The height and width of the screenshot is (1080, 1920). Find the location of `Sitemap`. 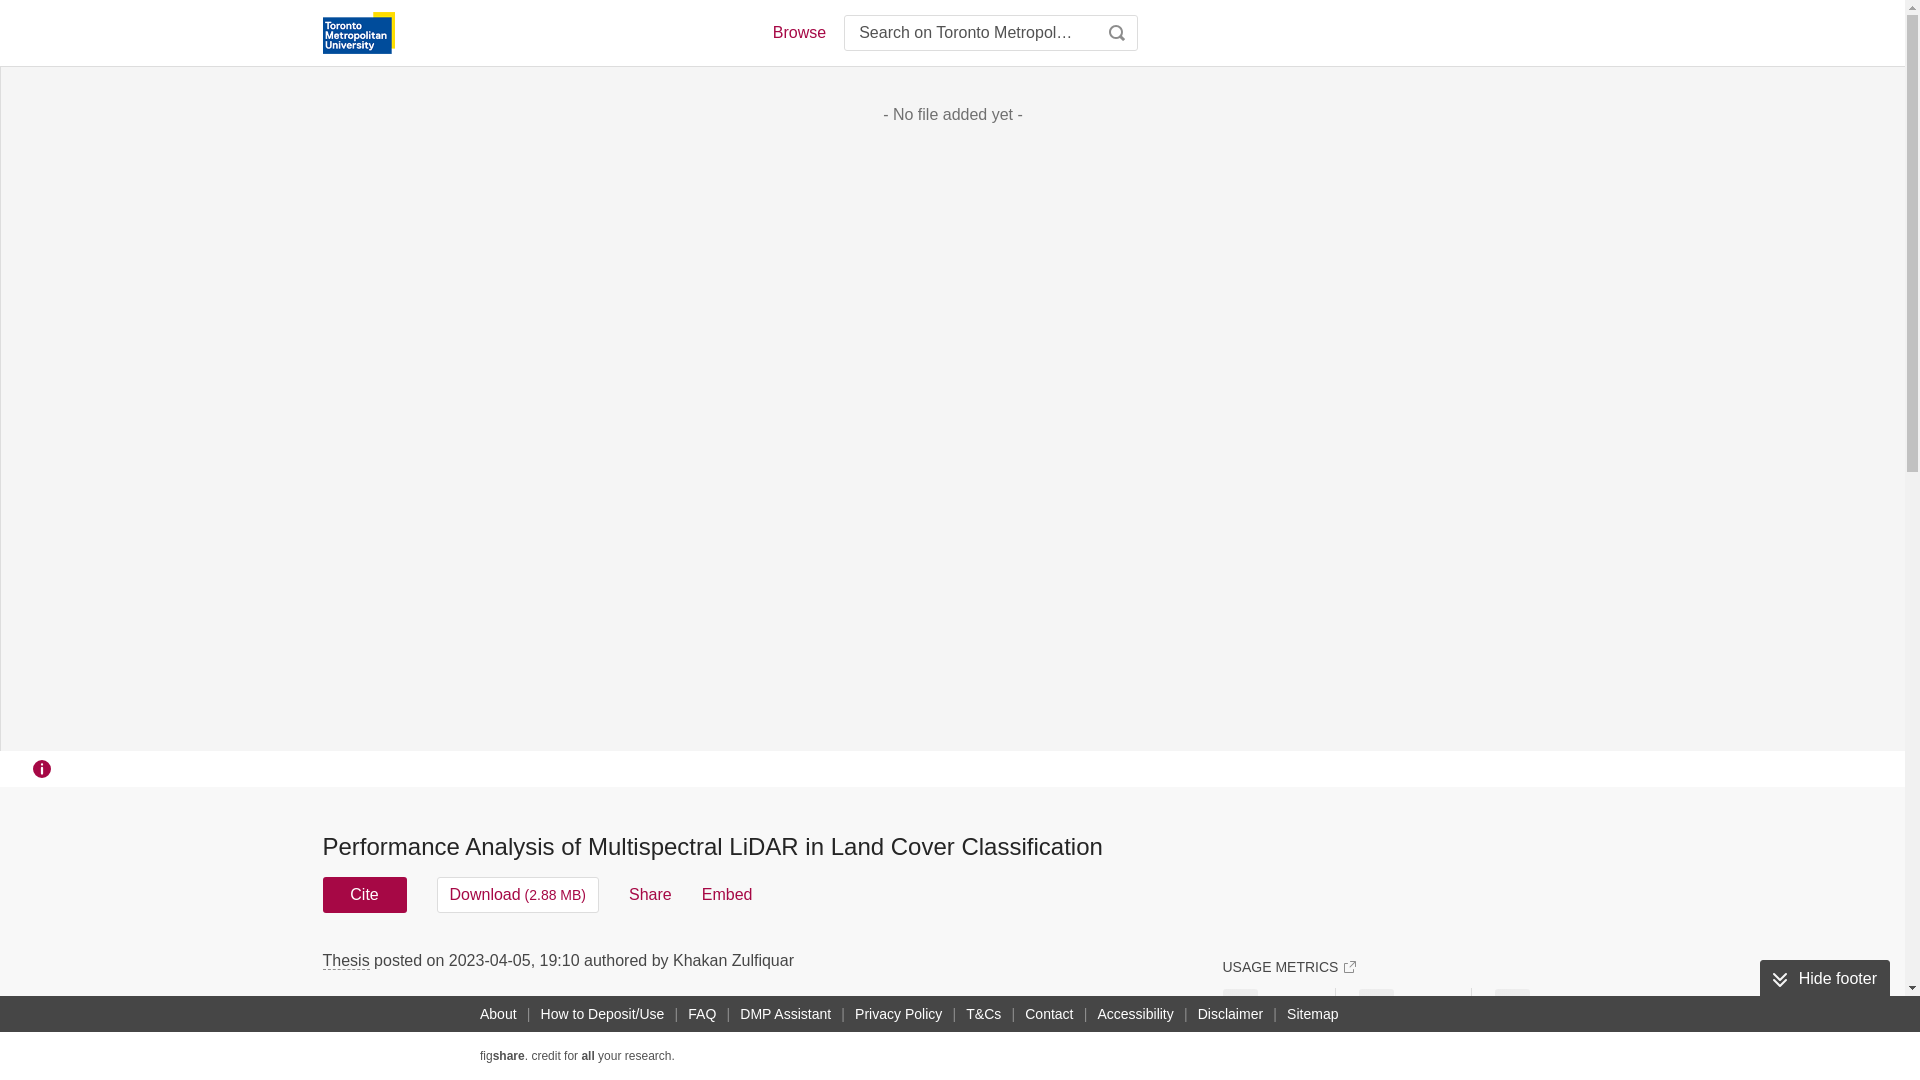

Sitemap is located at coordinates (1312, 1014).